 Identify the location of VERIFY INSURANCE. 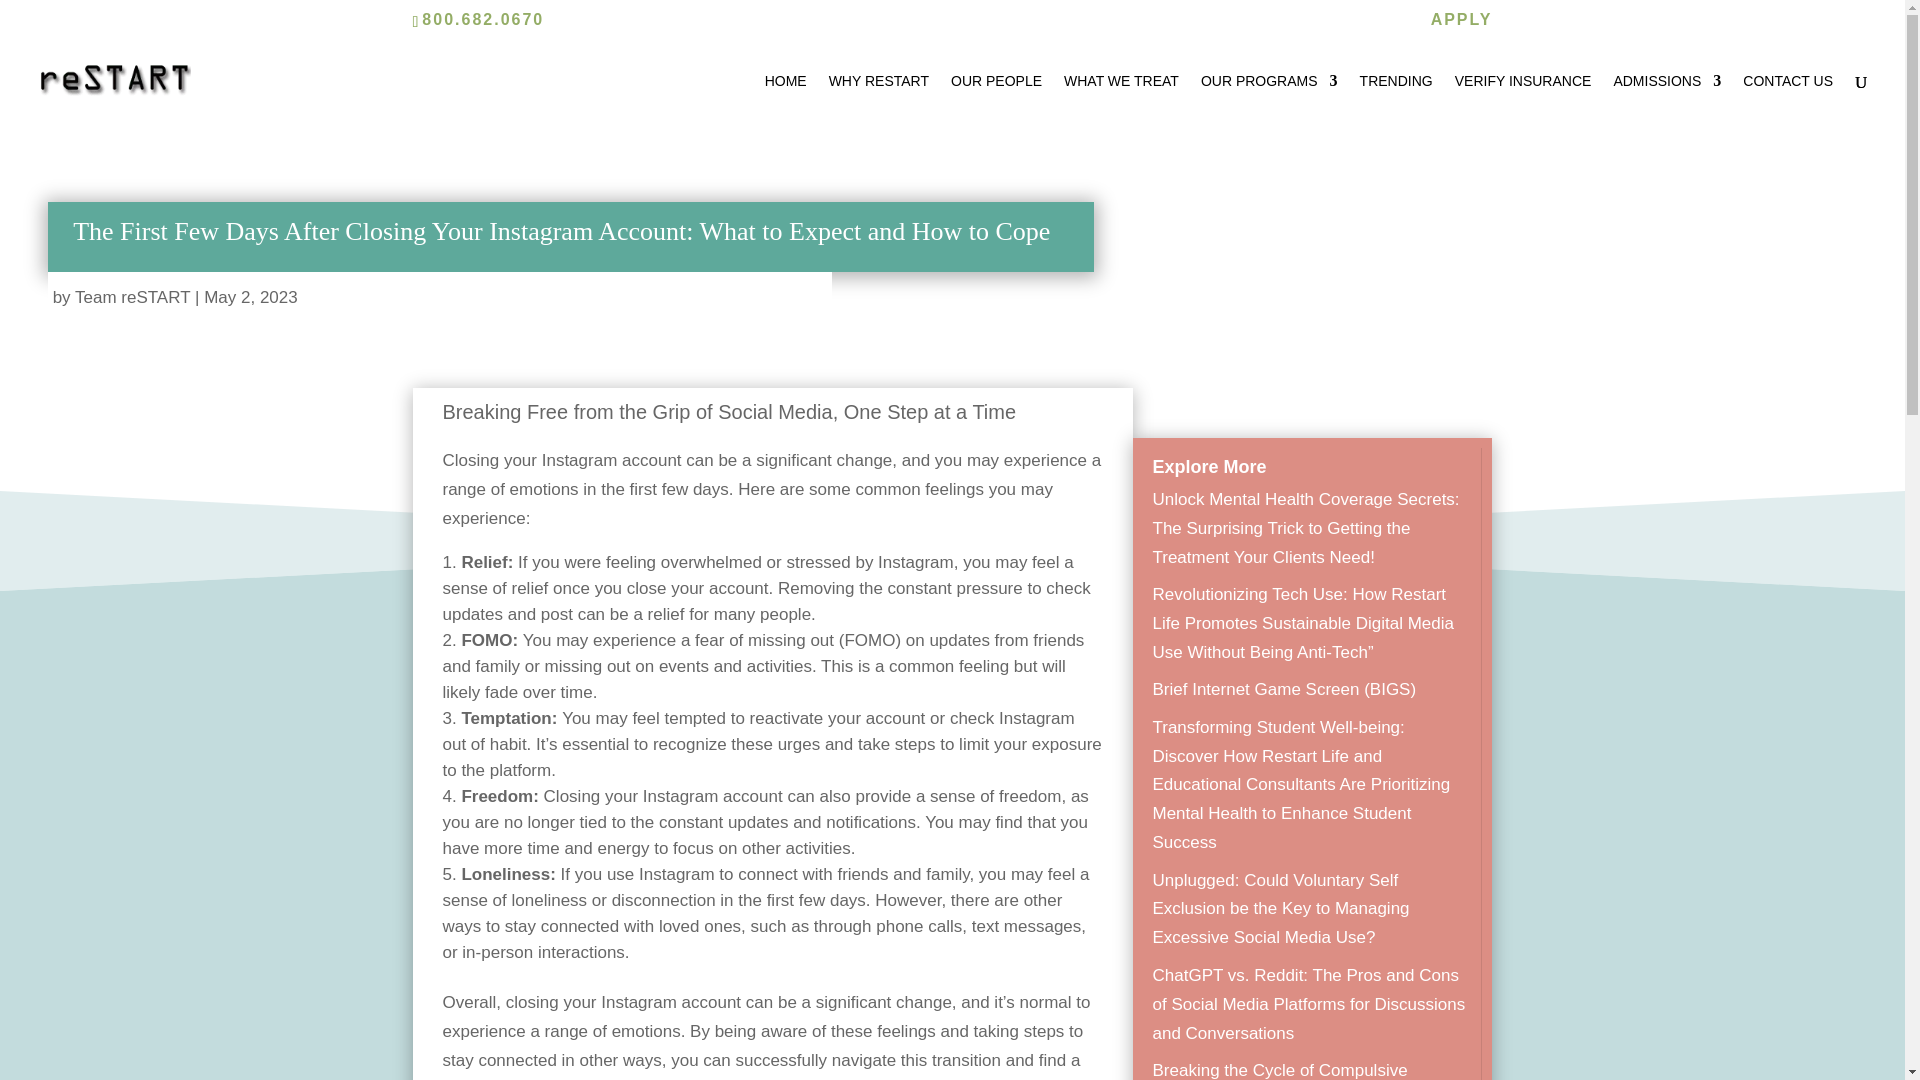
(1523, 97).